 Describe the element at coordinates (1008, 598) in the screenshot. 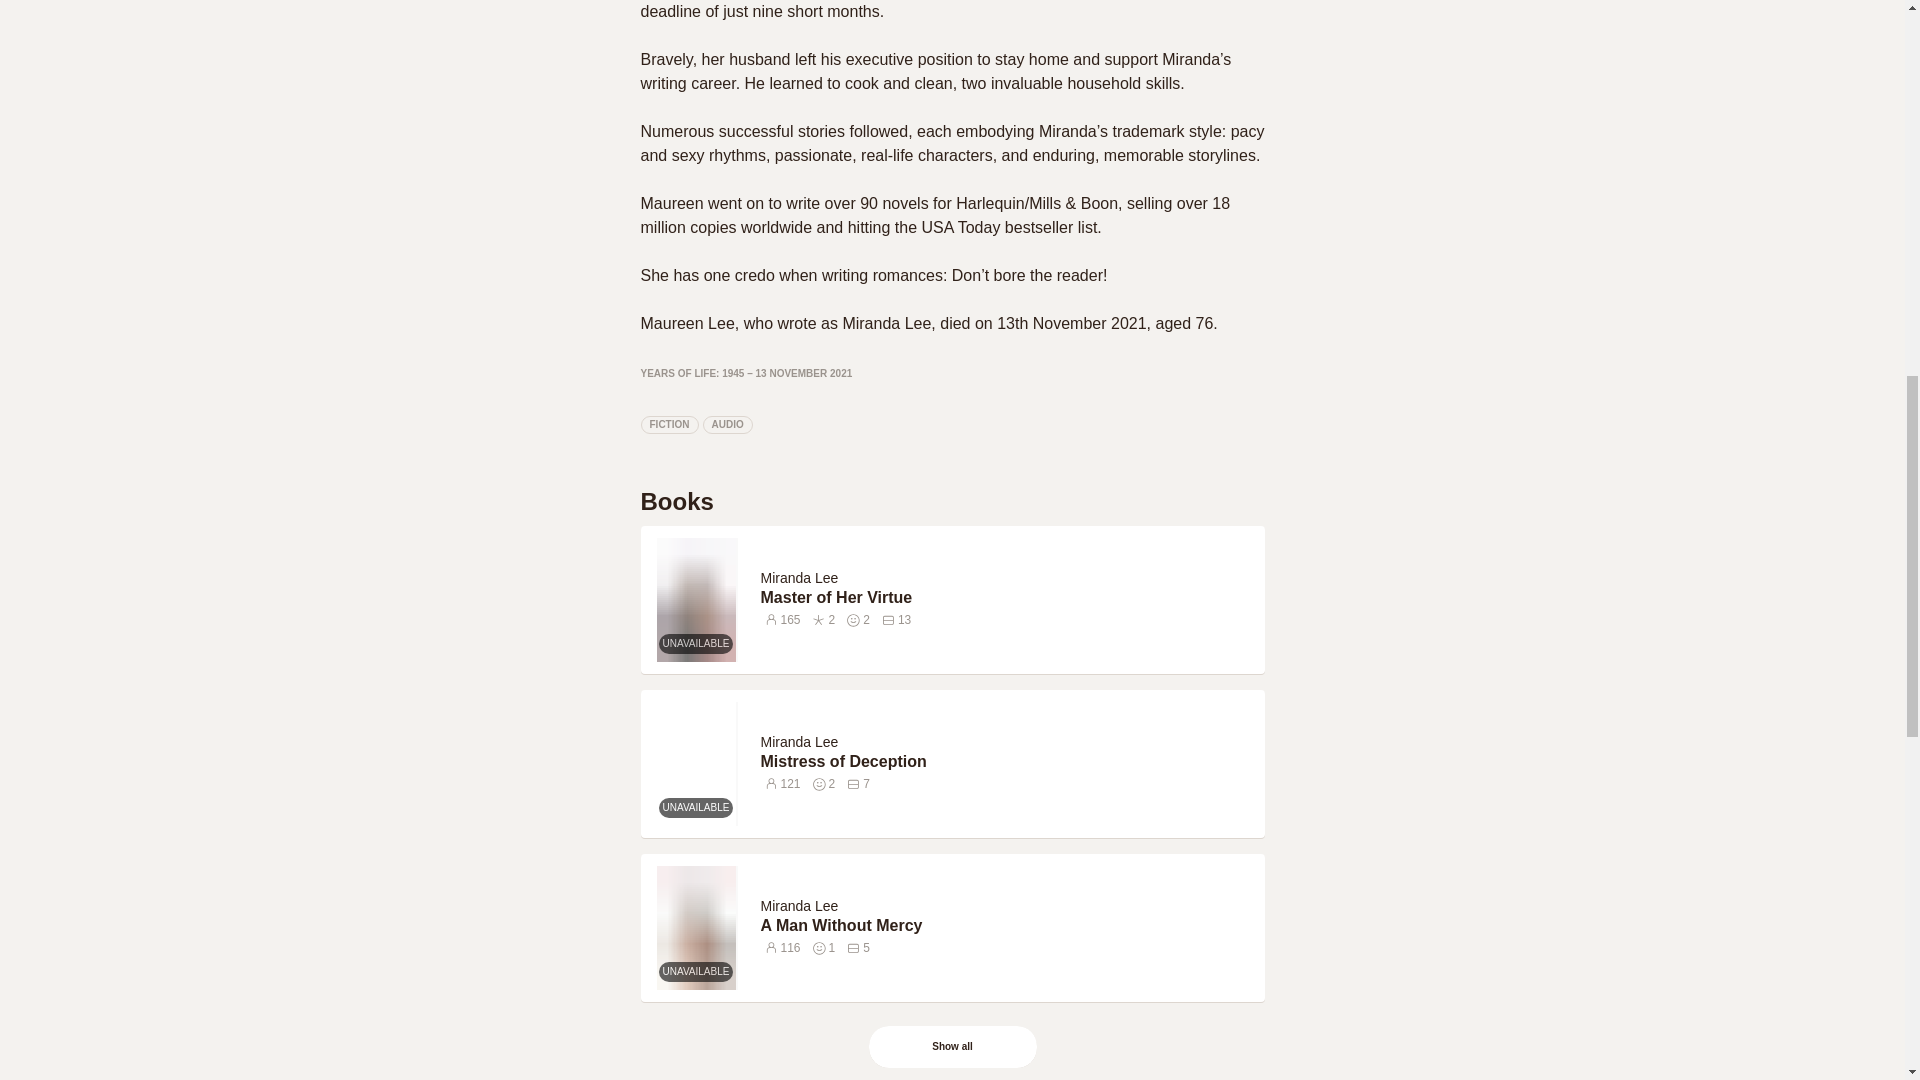

I see `Master of Her Virtue` at that location.